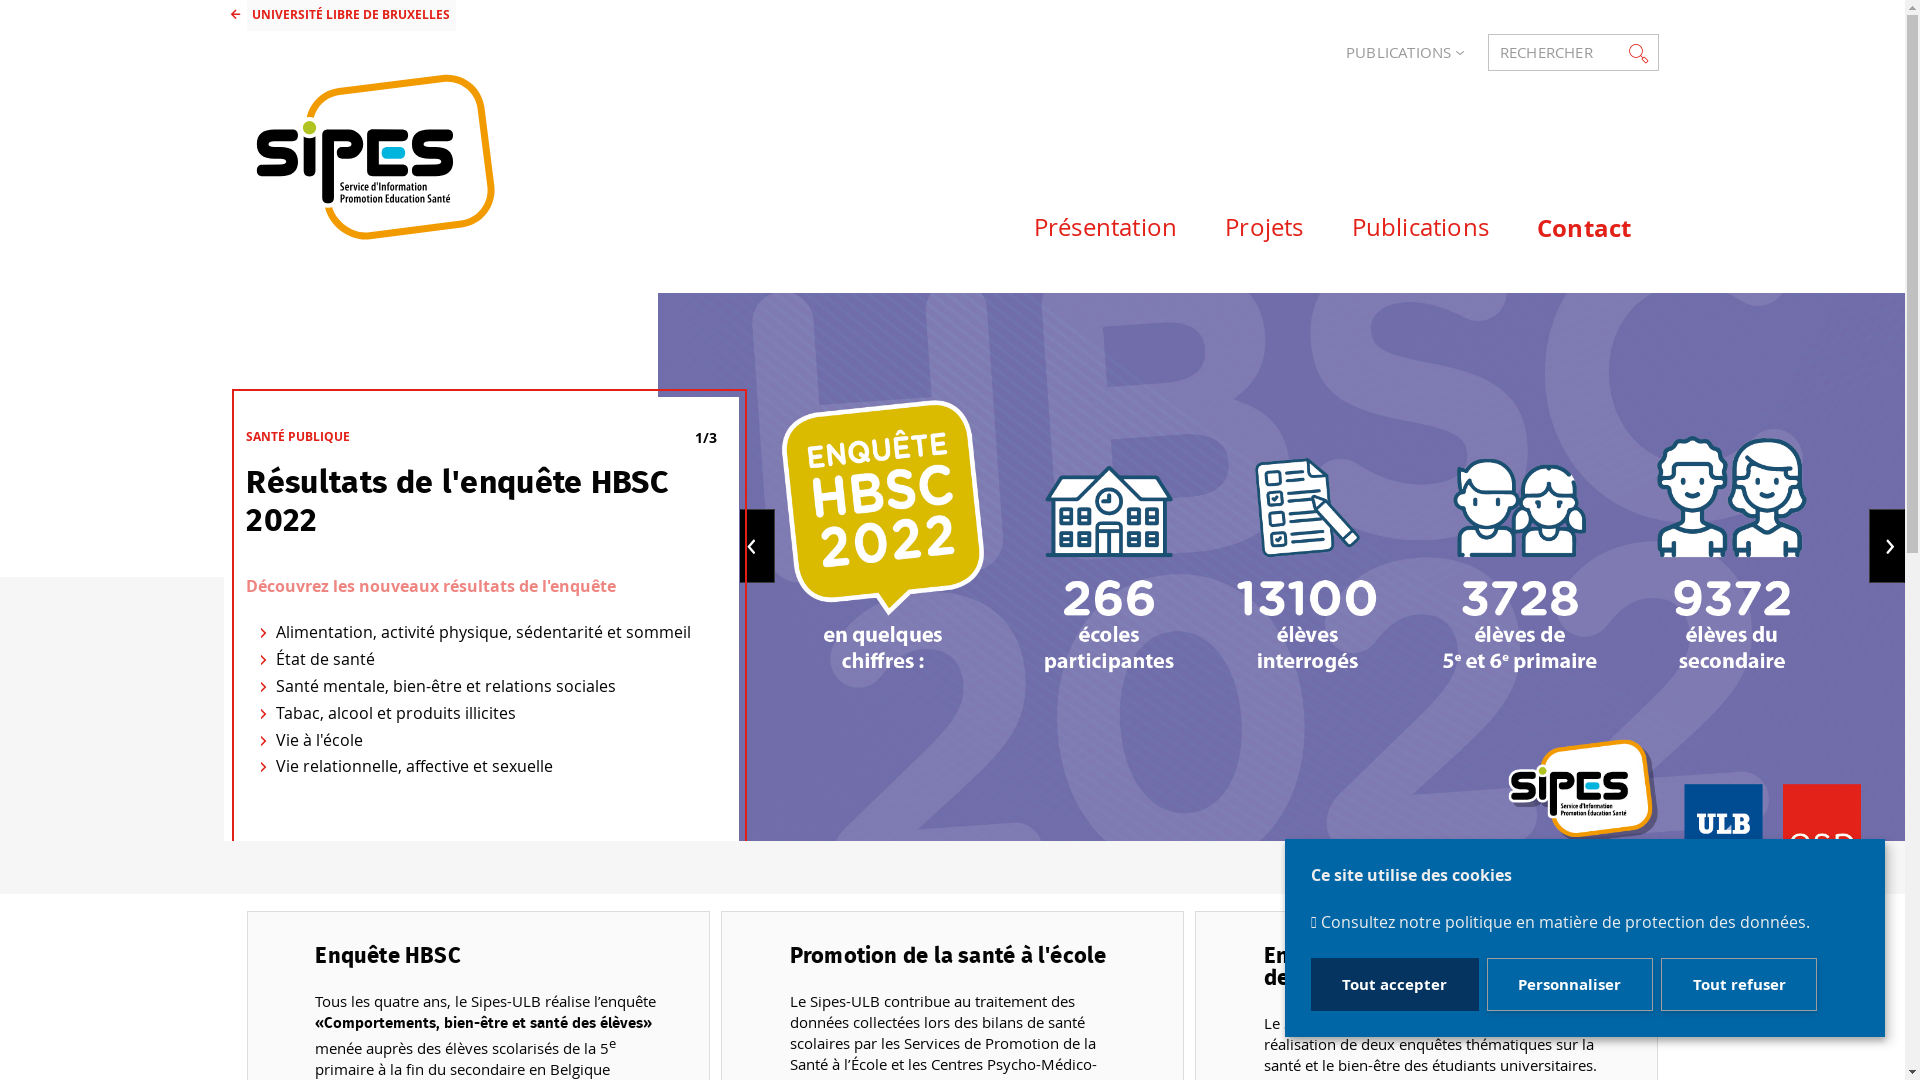 This screenshot has width=1920, height=1080. I want to click on PUBLICATIONS, so click(1392, 52).